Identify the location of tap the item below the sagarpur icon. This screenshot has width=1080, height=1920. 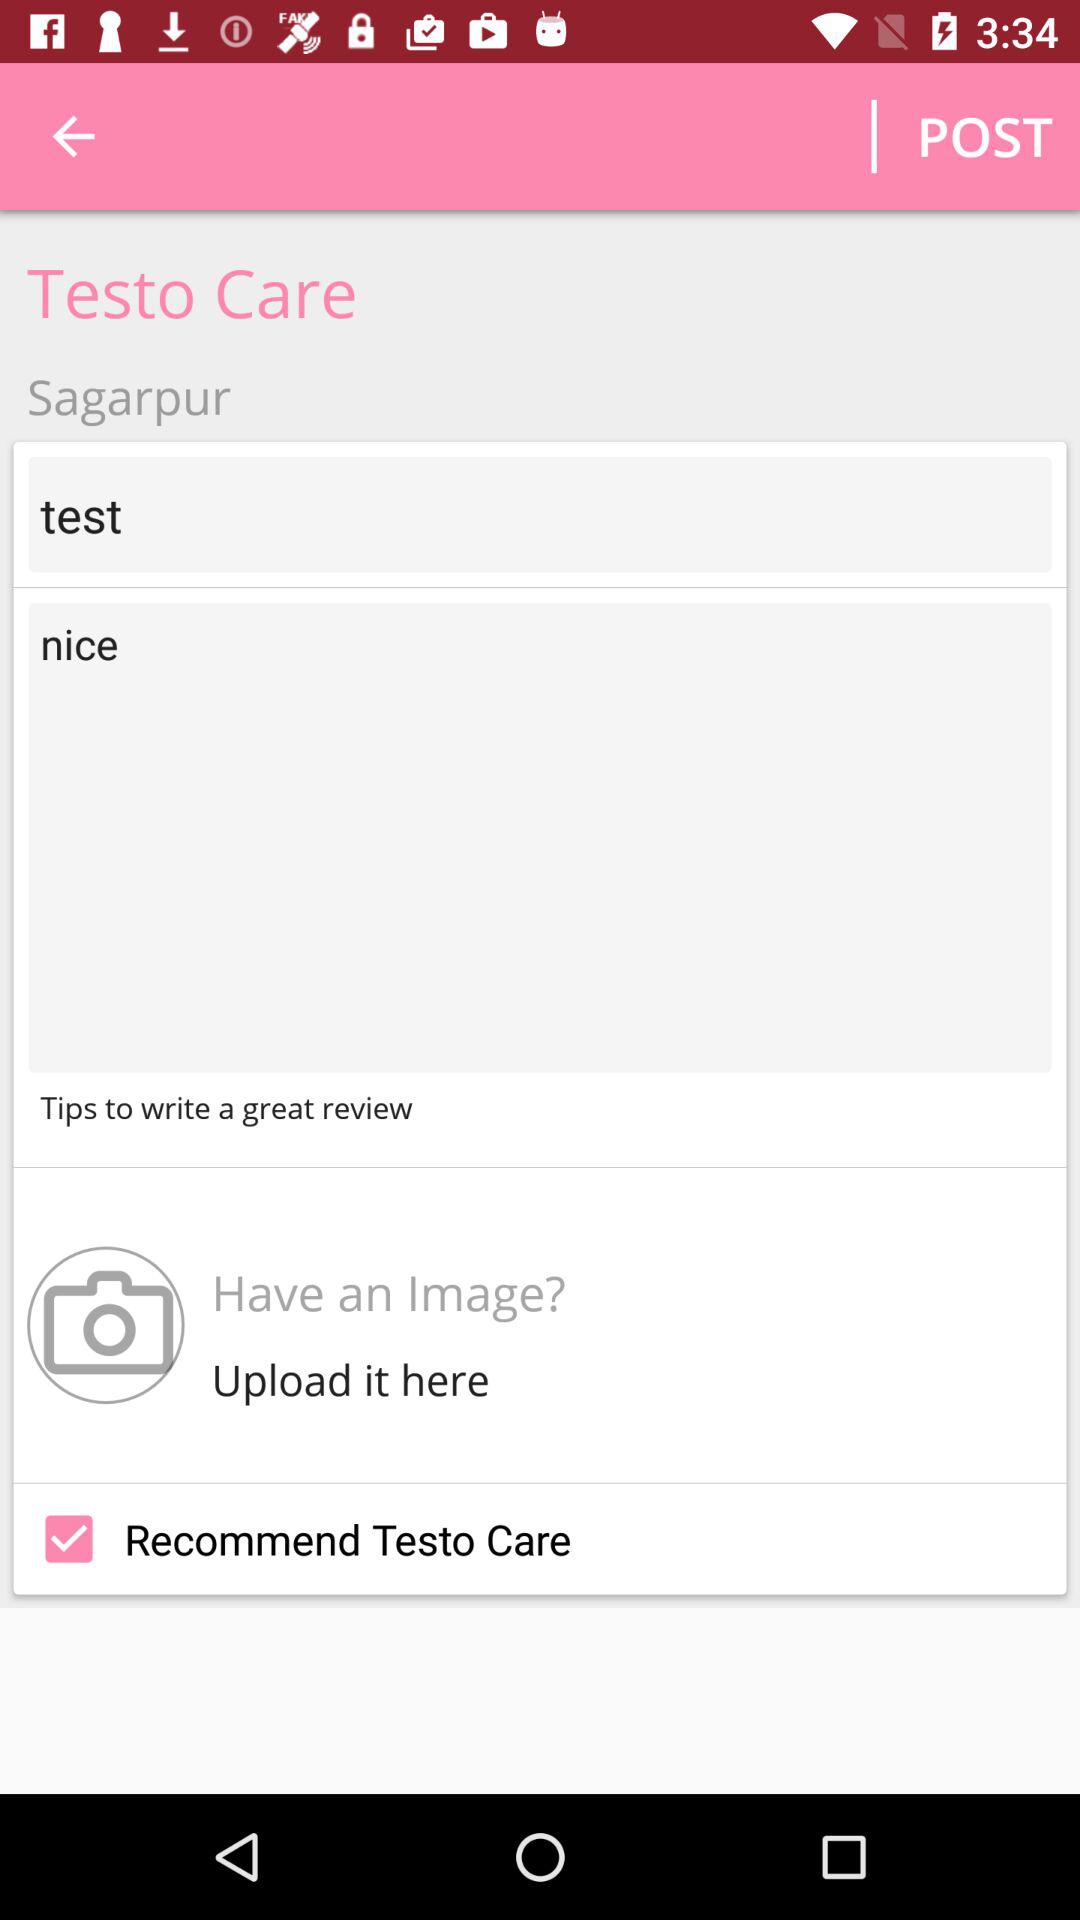
(540, 514).